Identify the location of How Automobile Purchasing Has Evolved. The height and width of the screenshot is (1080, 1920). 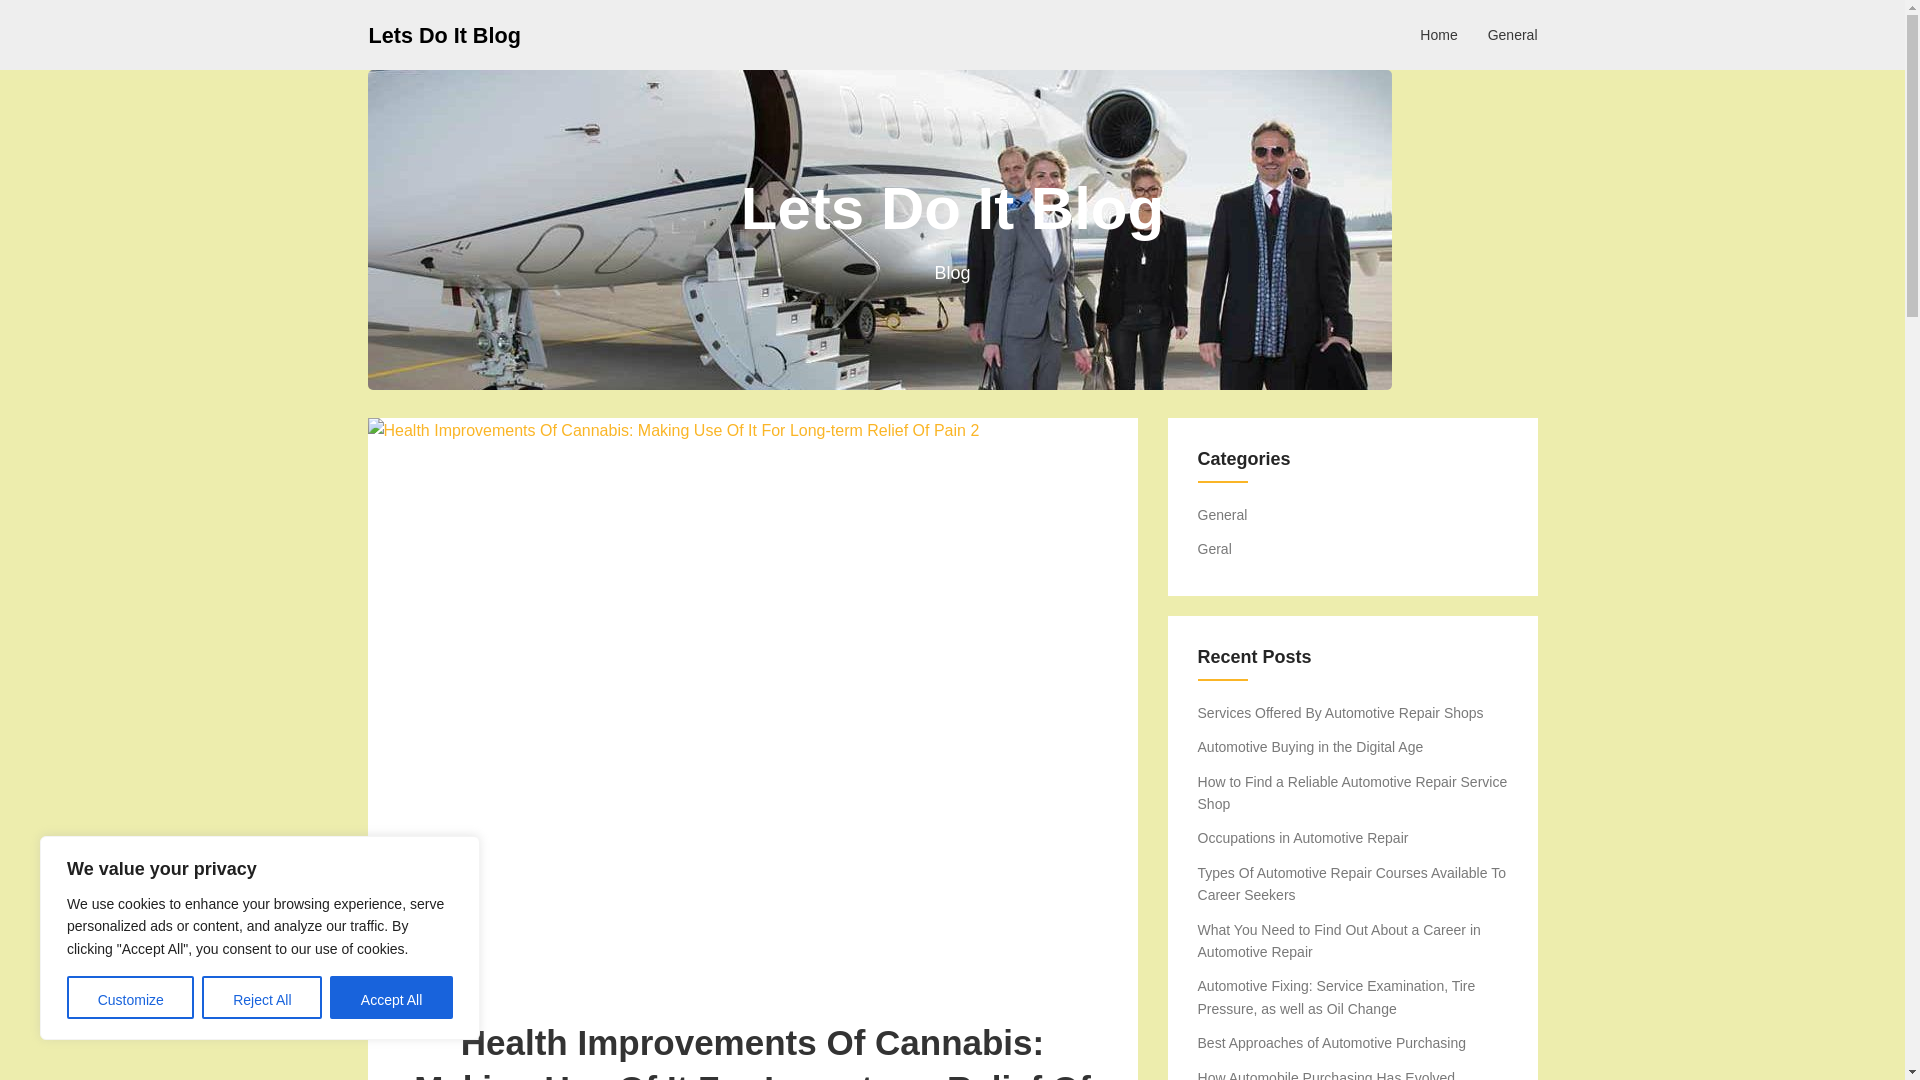
(1326, 1075).